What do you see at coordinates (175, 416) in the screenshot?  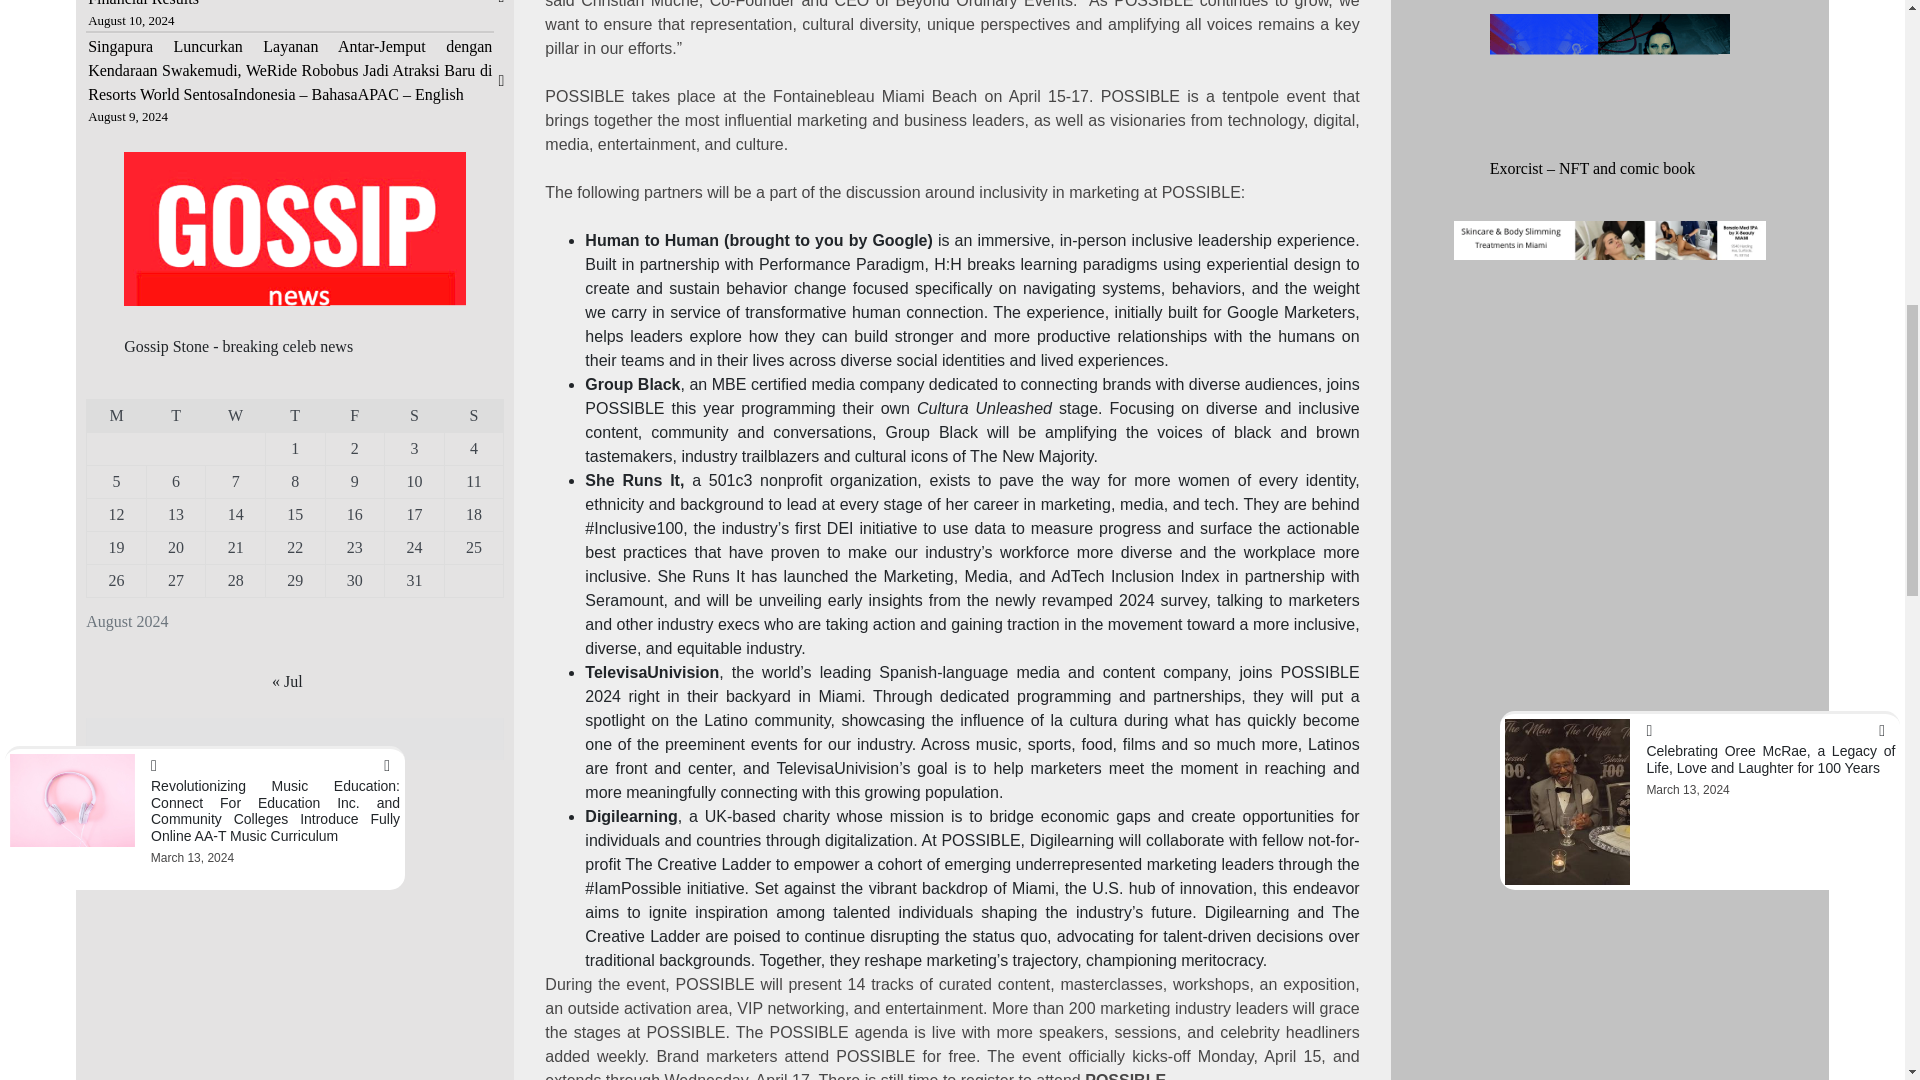 I see `Tuesday` at bounding box center [175, 416].